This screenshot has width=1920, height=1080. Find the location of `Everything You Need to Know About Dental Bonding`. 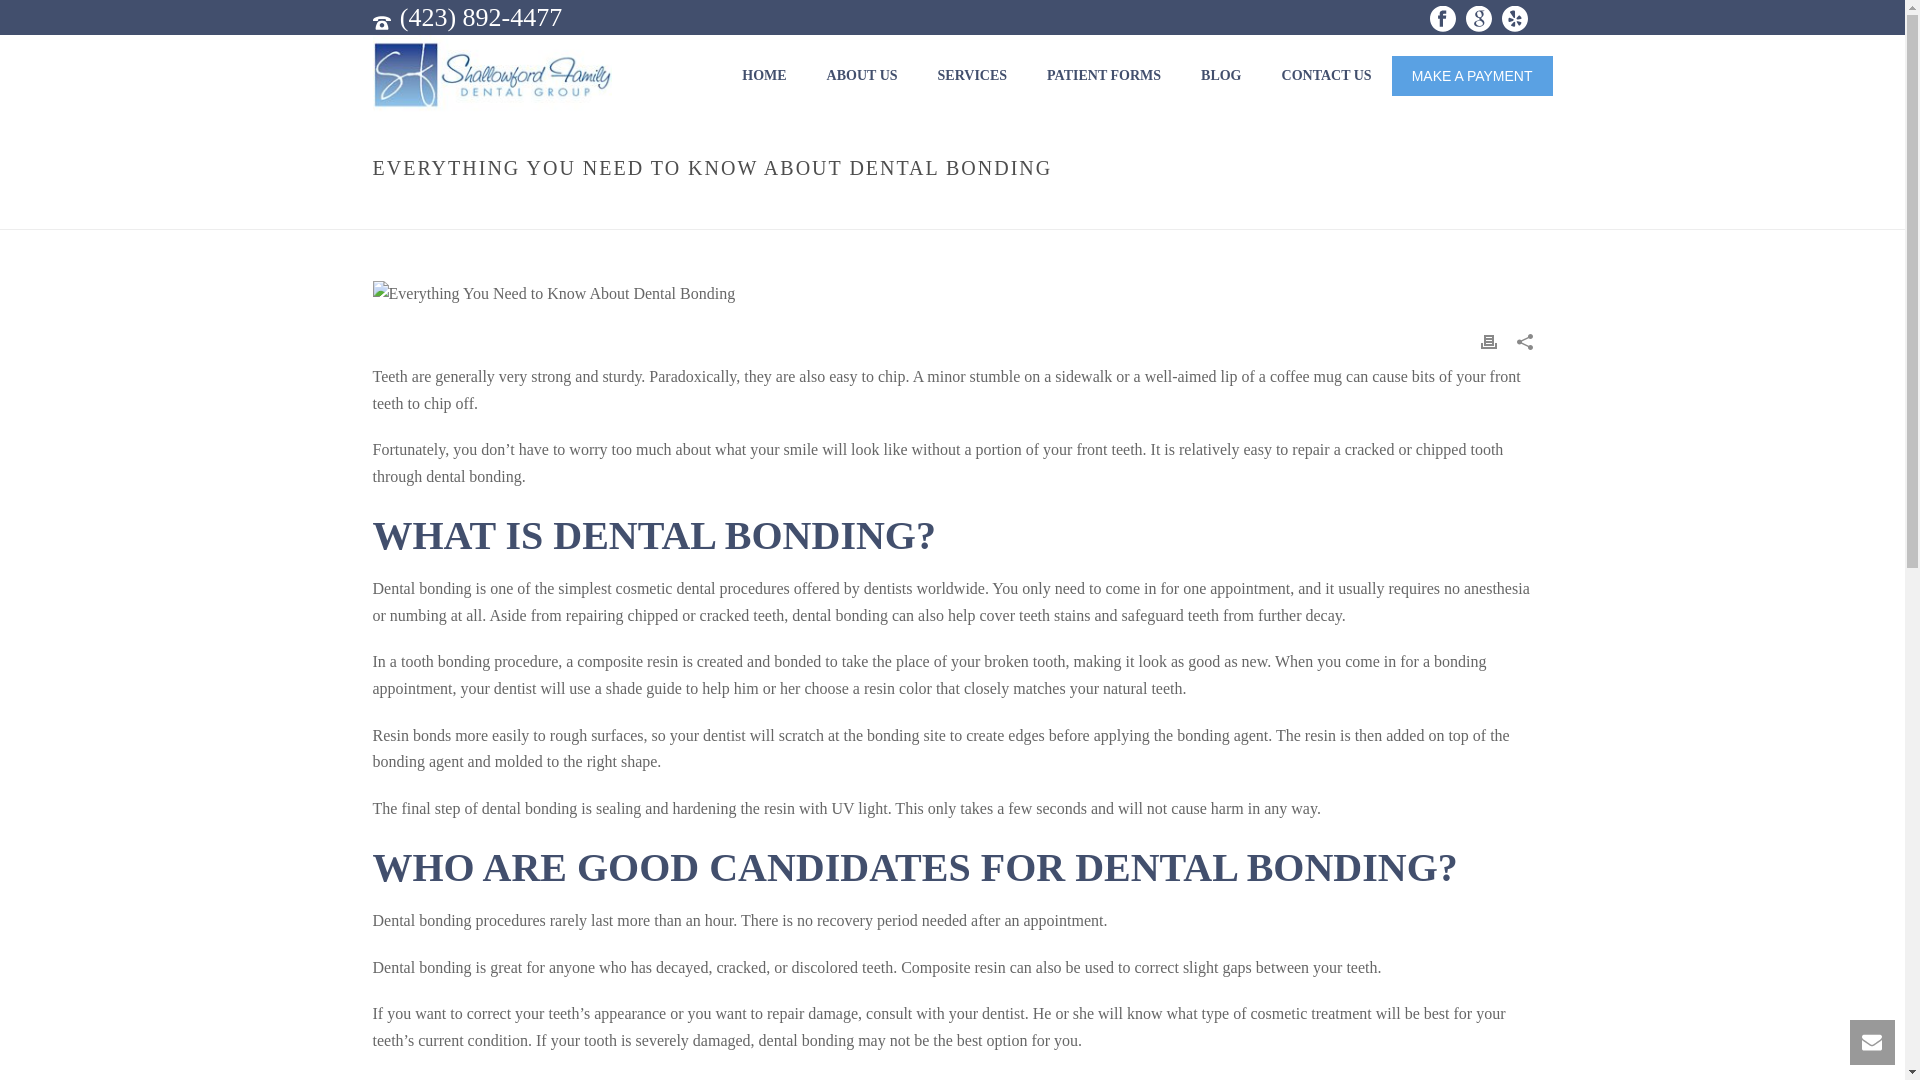

Everything You Need to Know About Dental Bonding is located at coordinates (554, 294).